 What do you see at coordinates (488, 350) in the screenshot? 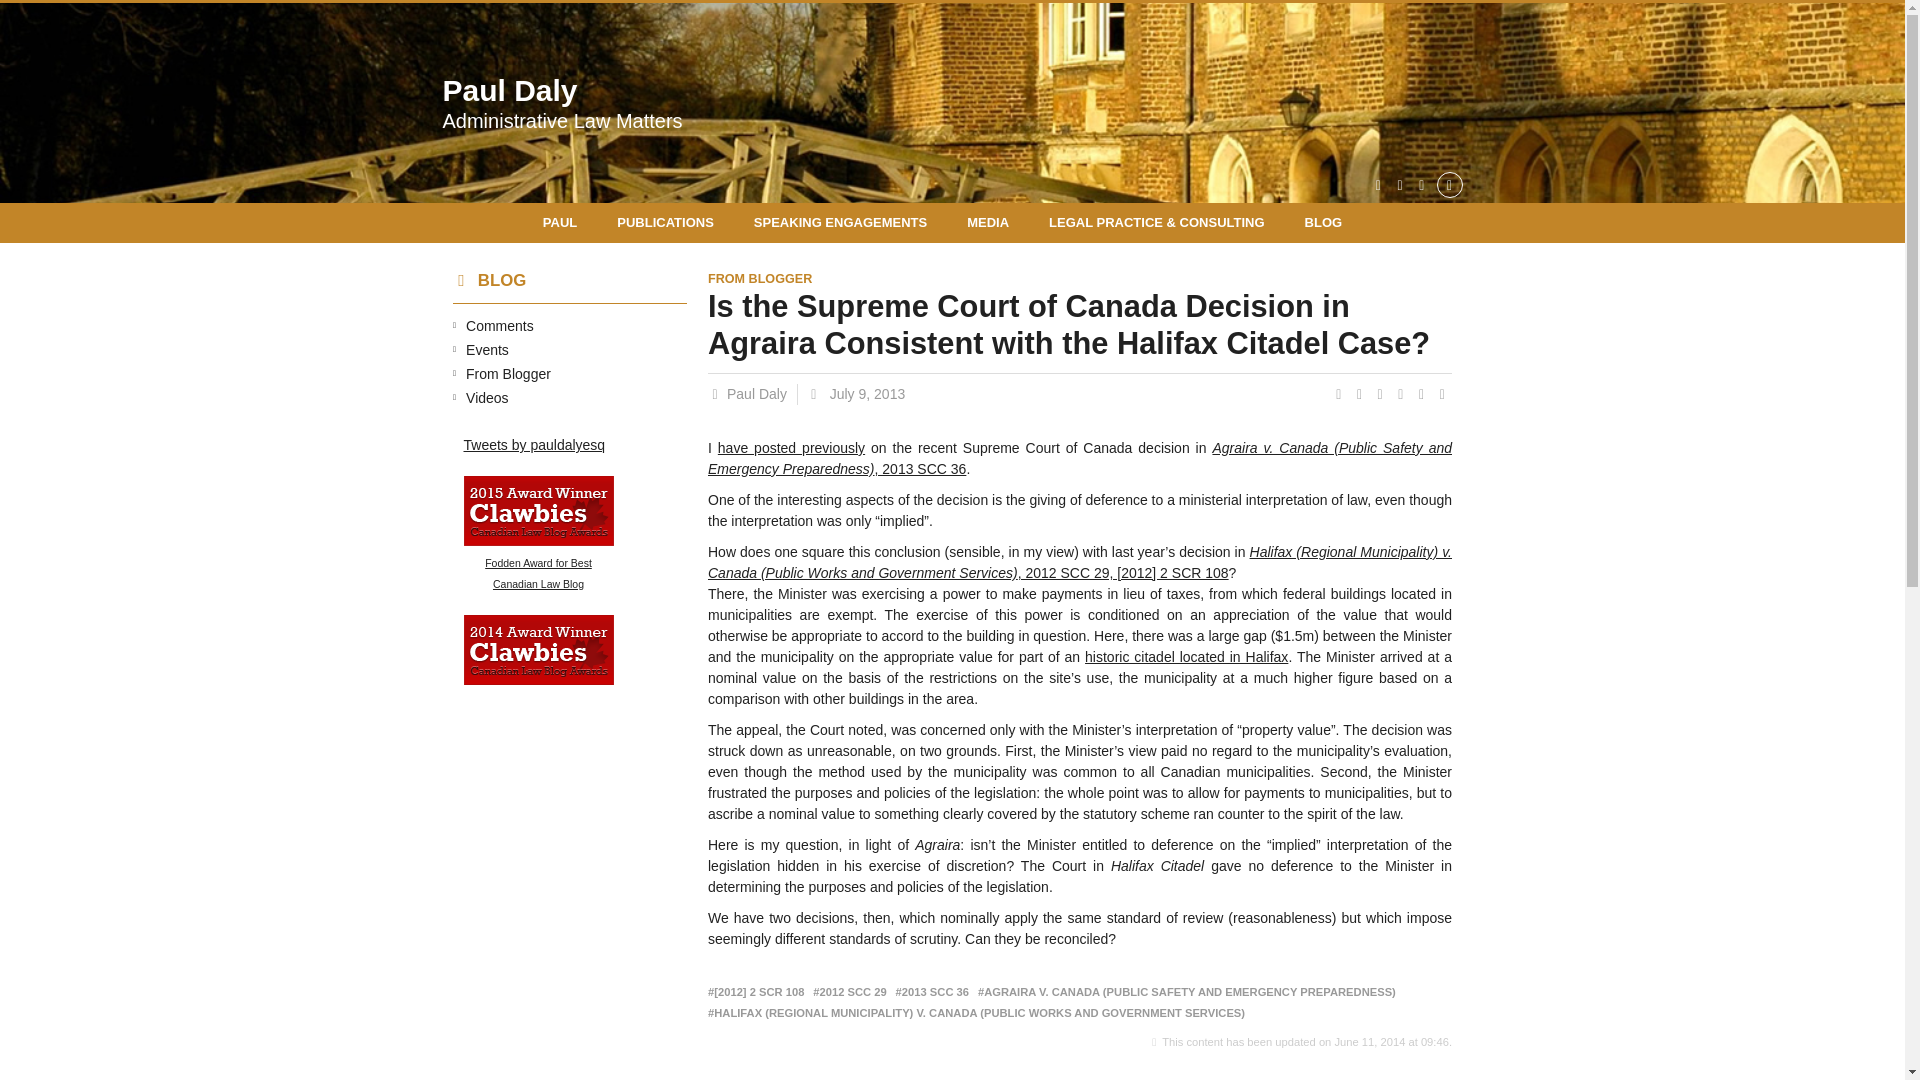
I see `Events` at bounding box center [488, 350].